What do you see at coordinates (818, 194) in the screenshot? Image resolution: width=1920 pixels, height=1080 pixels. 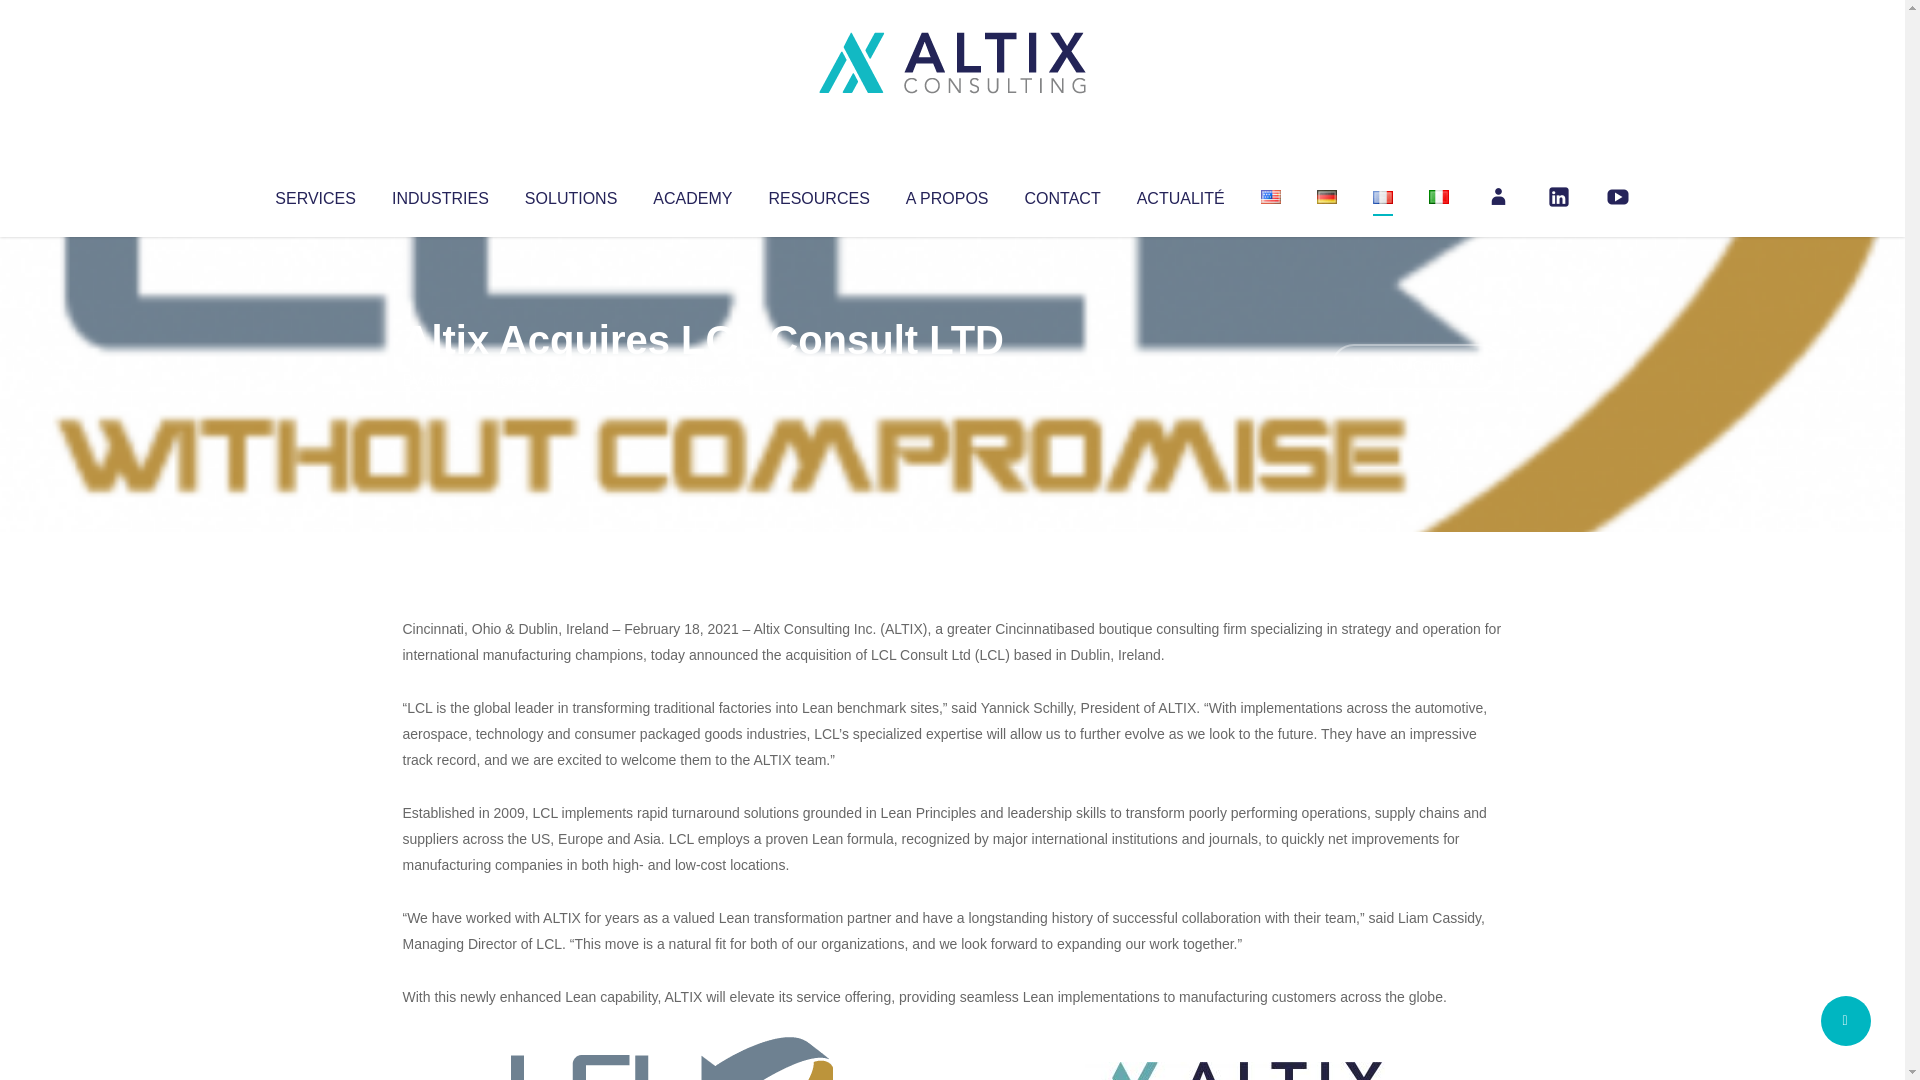 I see `RESOURCES` at bounding box center [818, 194].